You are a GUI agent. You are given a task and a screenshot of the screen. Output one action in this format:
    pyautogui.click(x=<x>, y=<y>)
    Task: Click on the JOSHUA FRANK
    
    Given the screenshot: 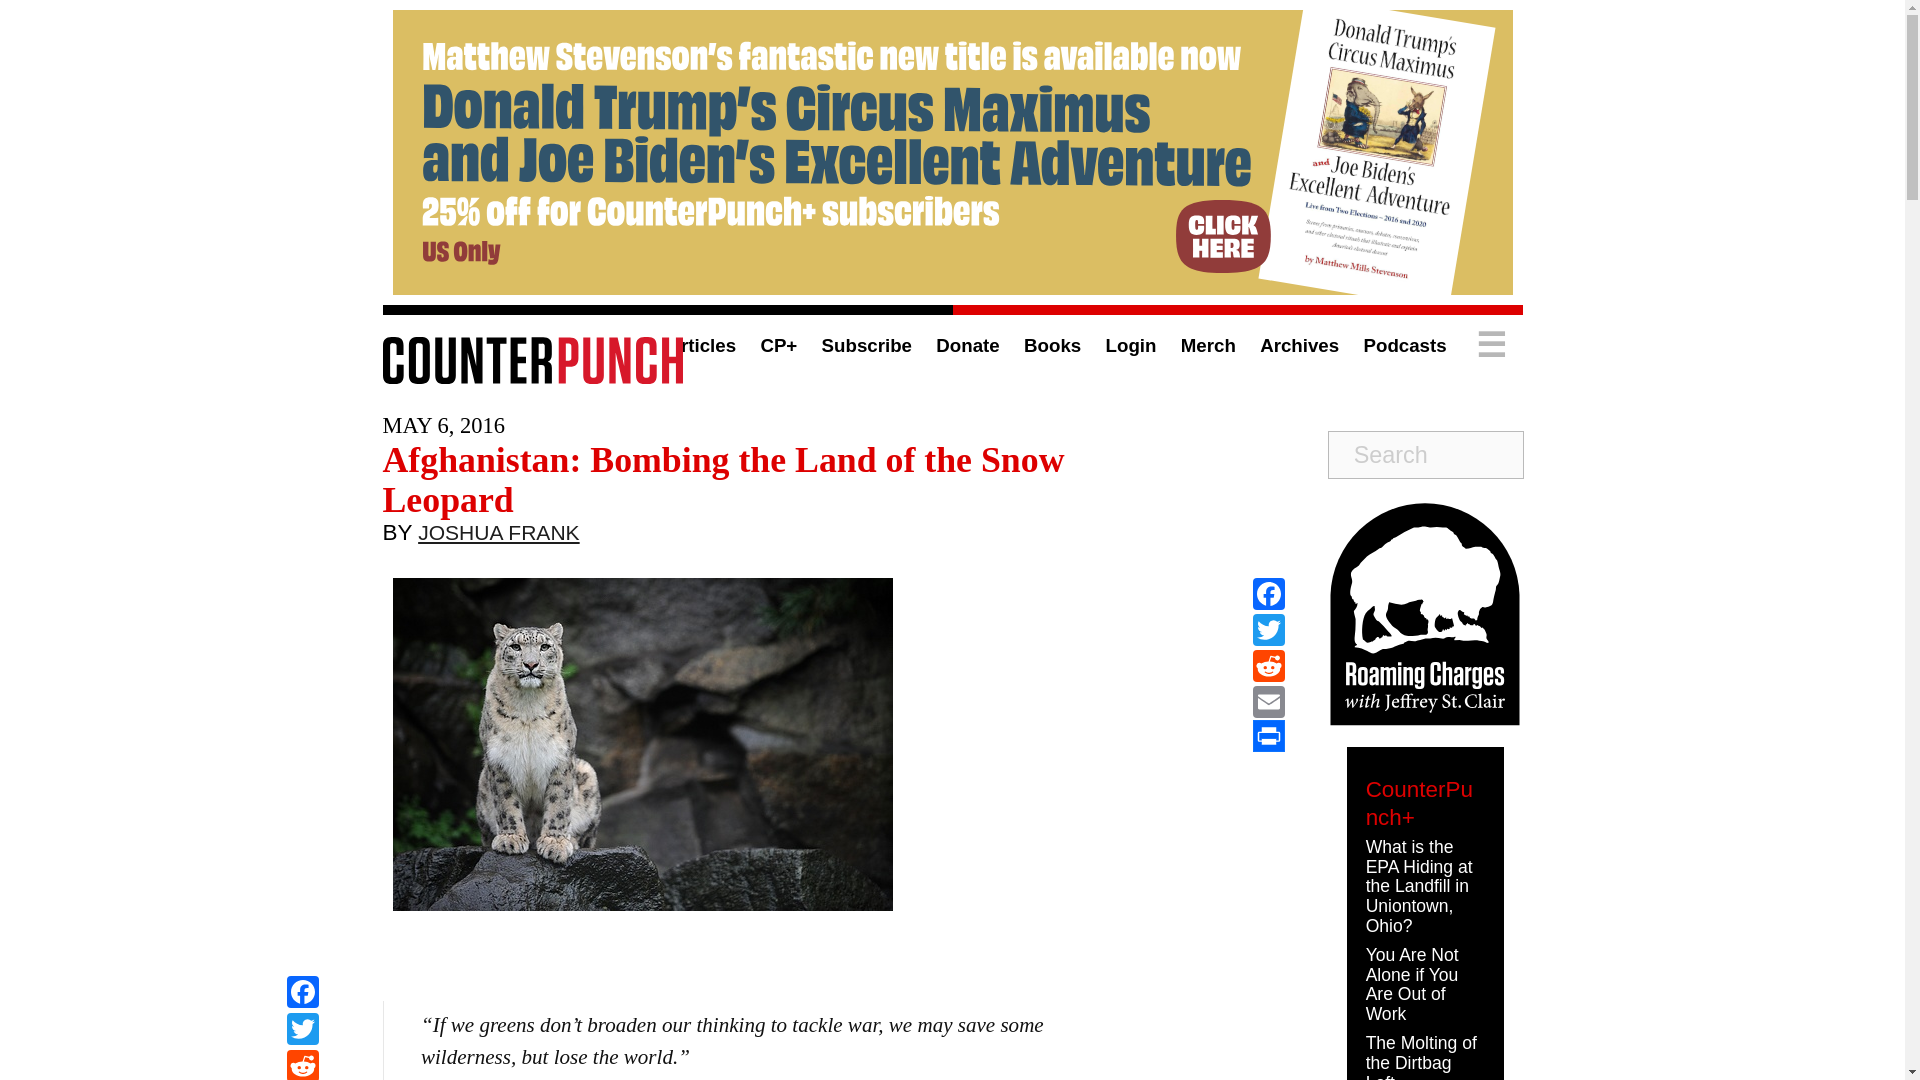 What is the action you would take?
    pyautogui.click(x=498, y=537)
    